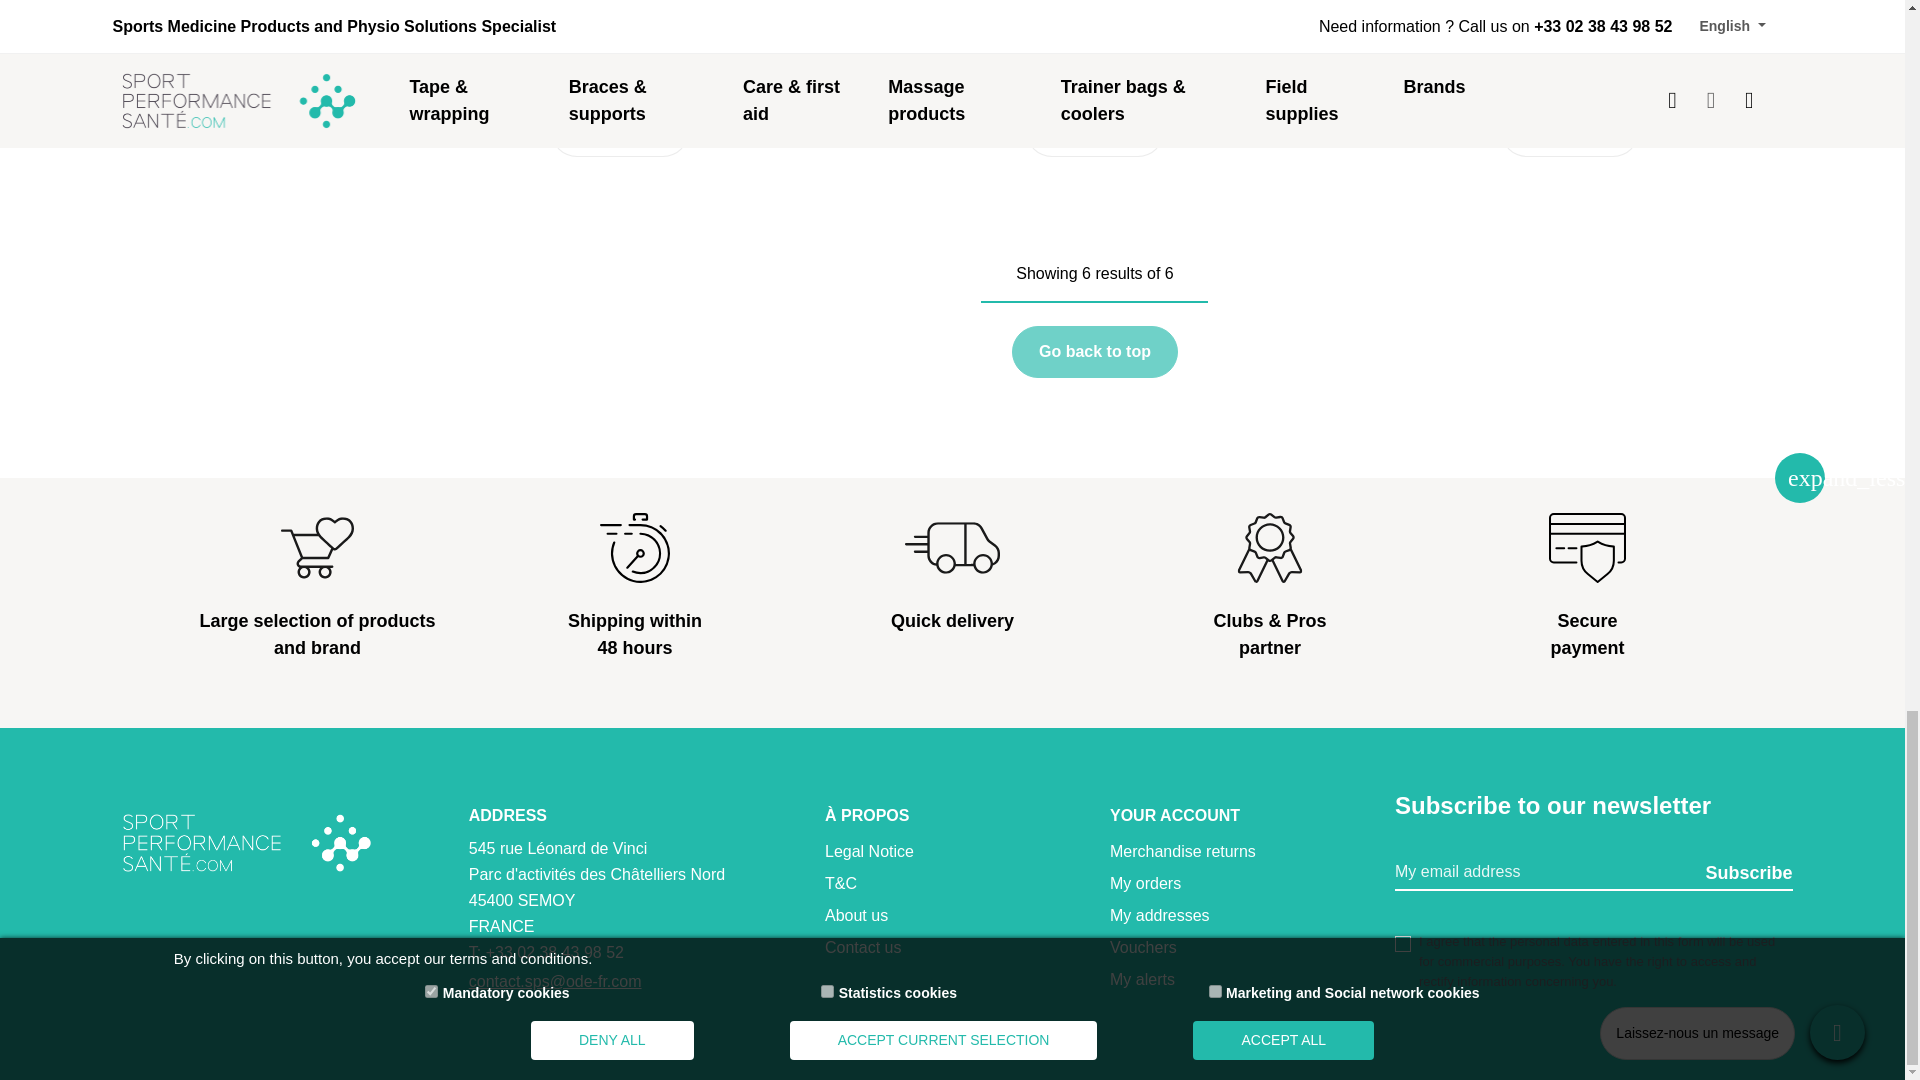  Describe the element at coordinates (1144, 883) in the screenshot. I see `My orders` at that location.